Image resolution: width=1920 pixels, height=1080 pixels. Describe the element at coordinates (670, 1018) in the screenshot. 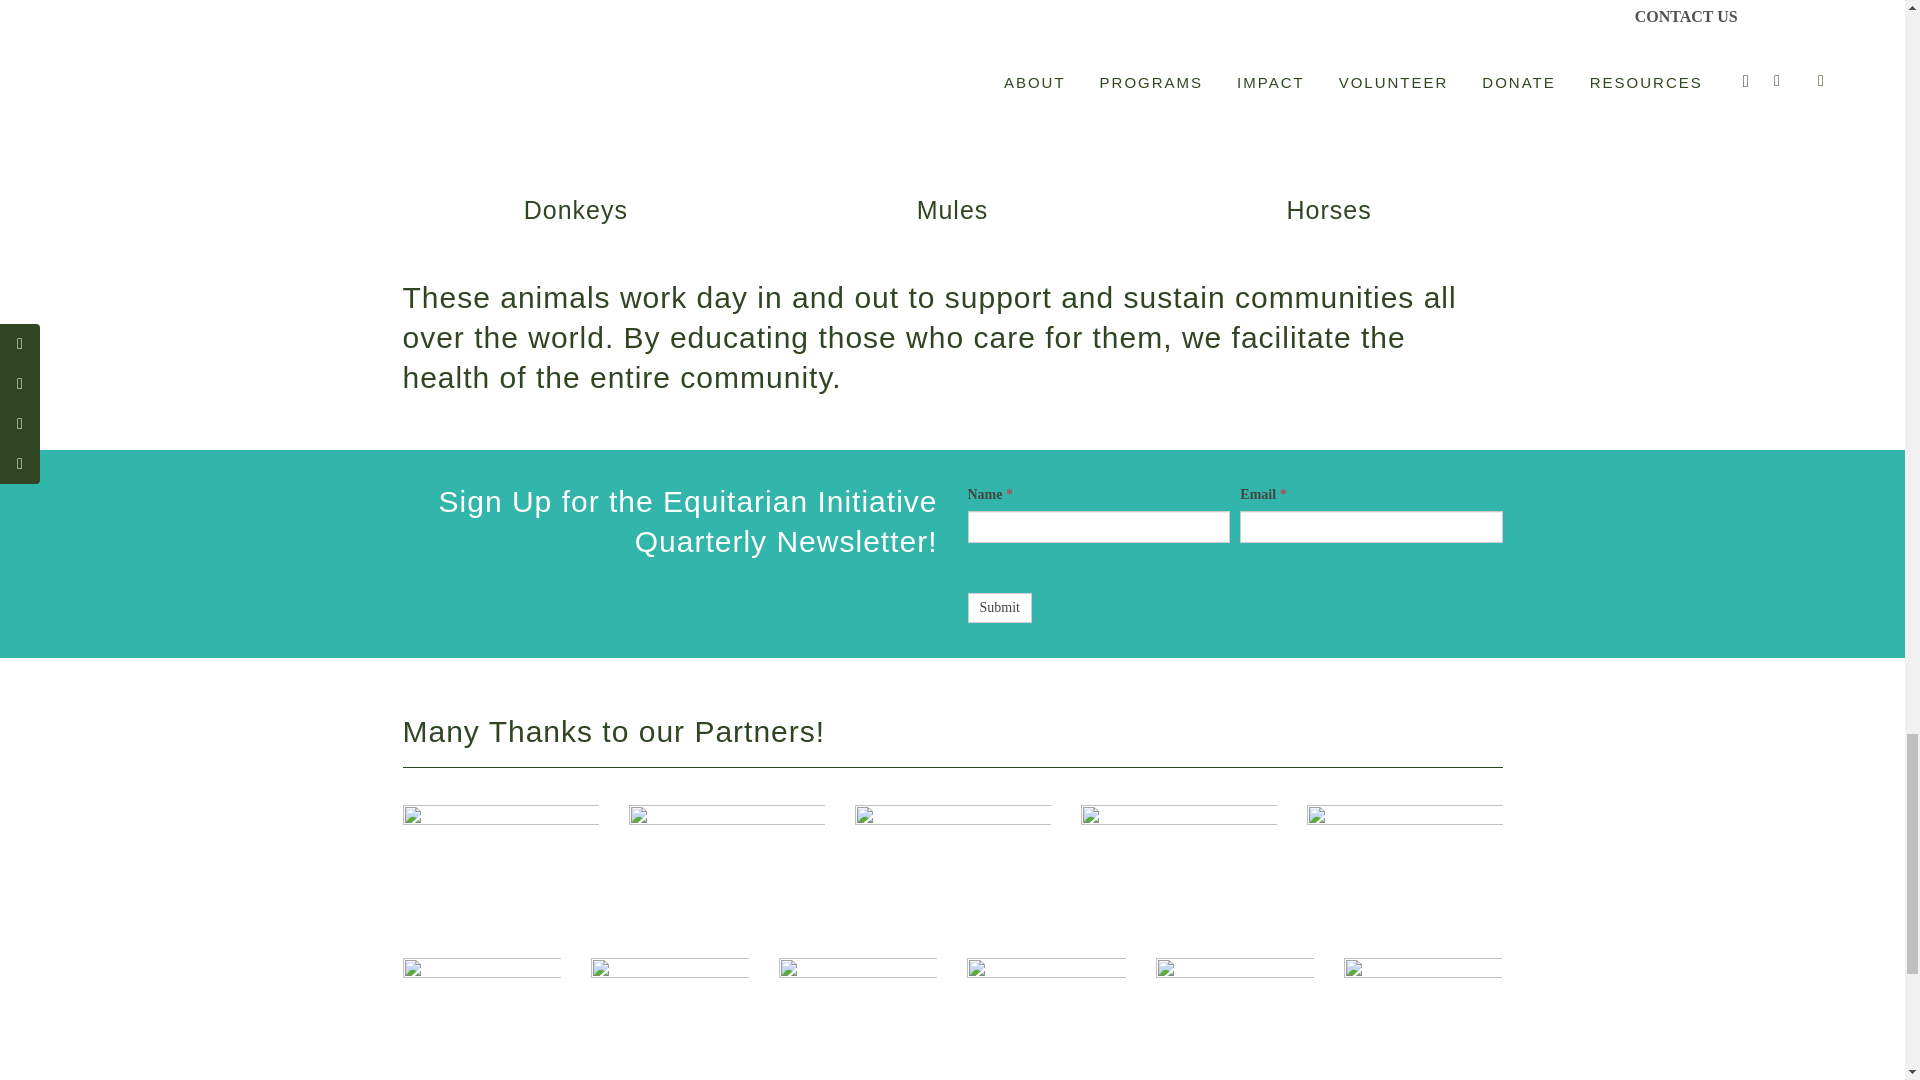

I see `7b533431-85e1-4659-b8d9-9d4bbb2ed6e0` at that location.